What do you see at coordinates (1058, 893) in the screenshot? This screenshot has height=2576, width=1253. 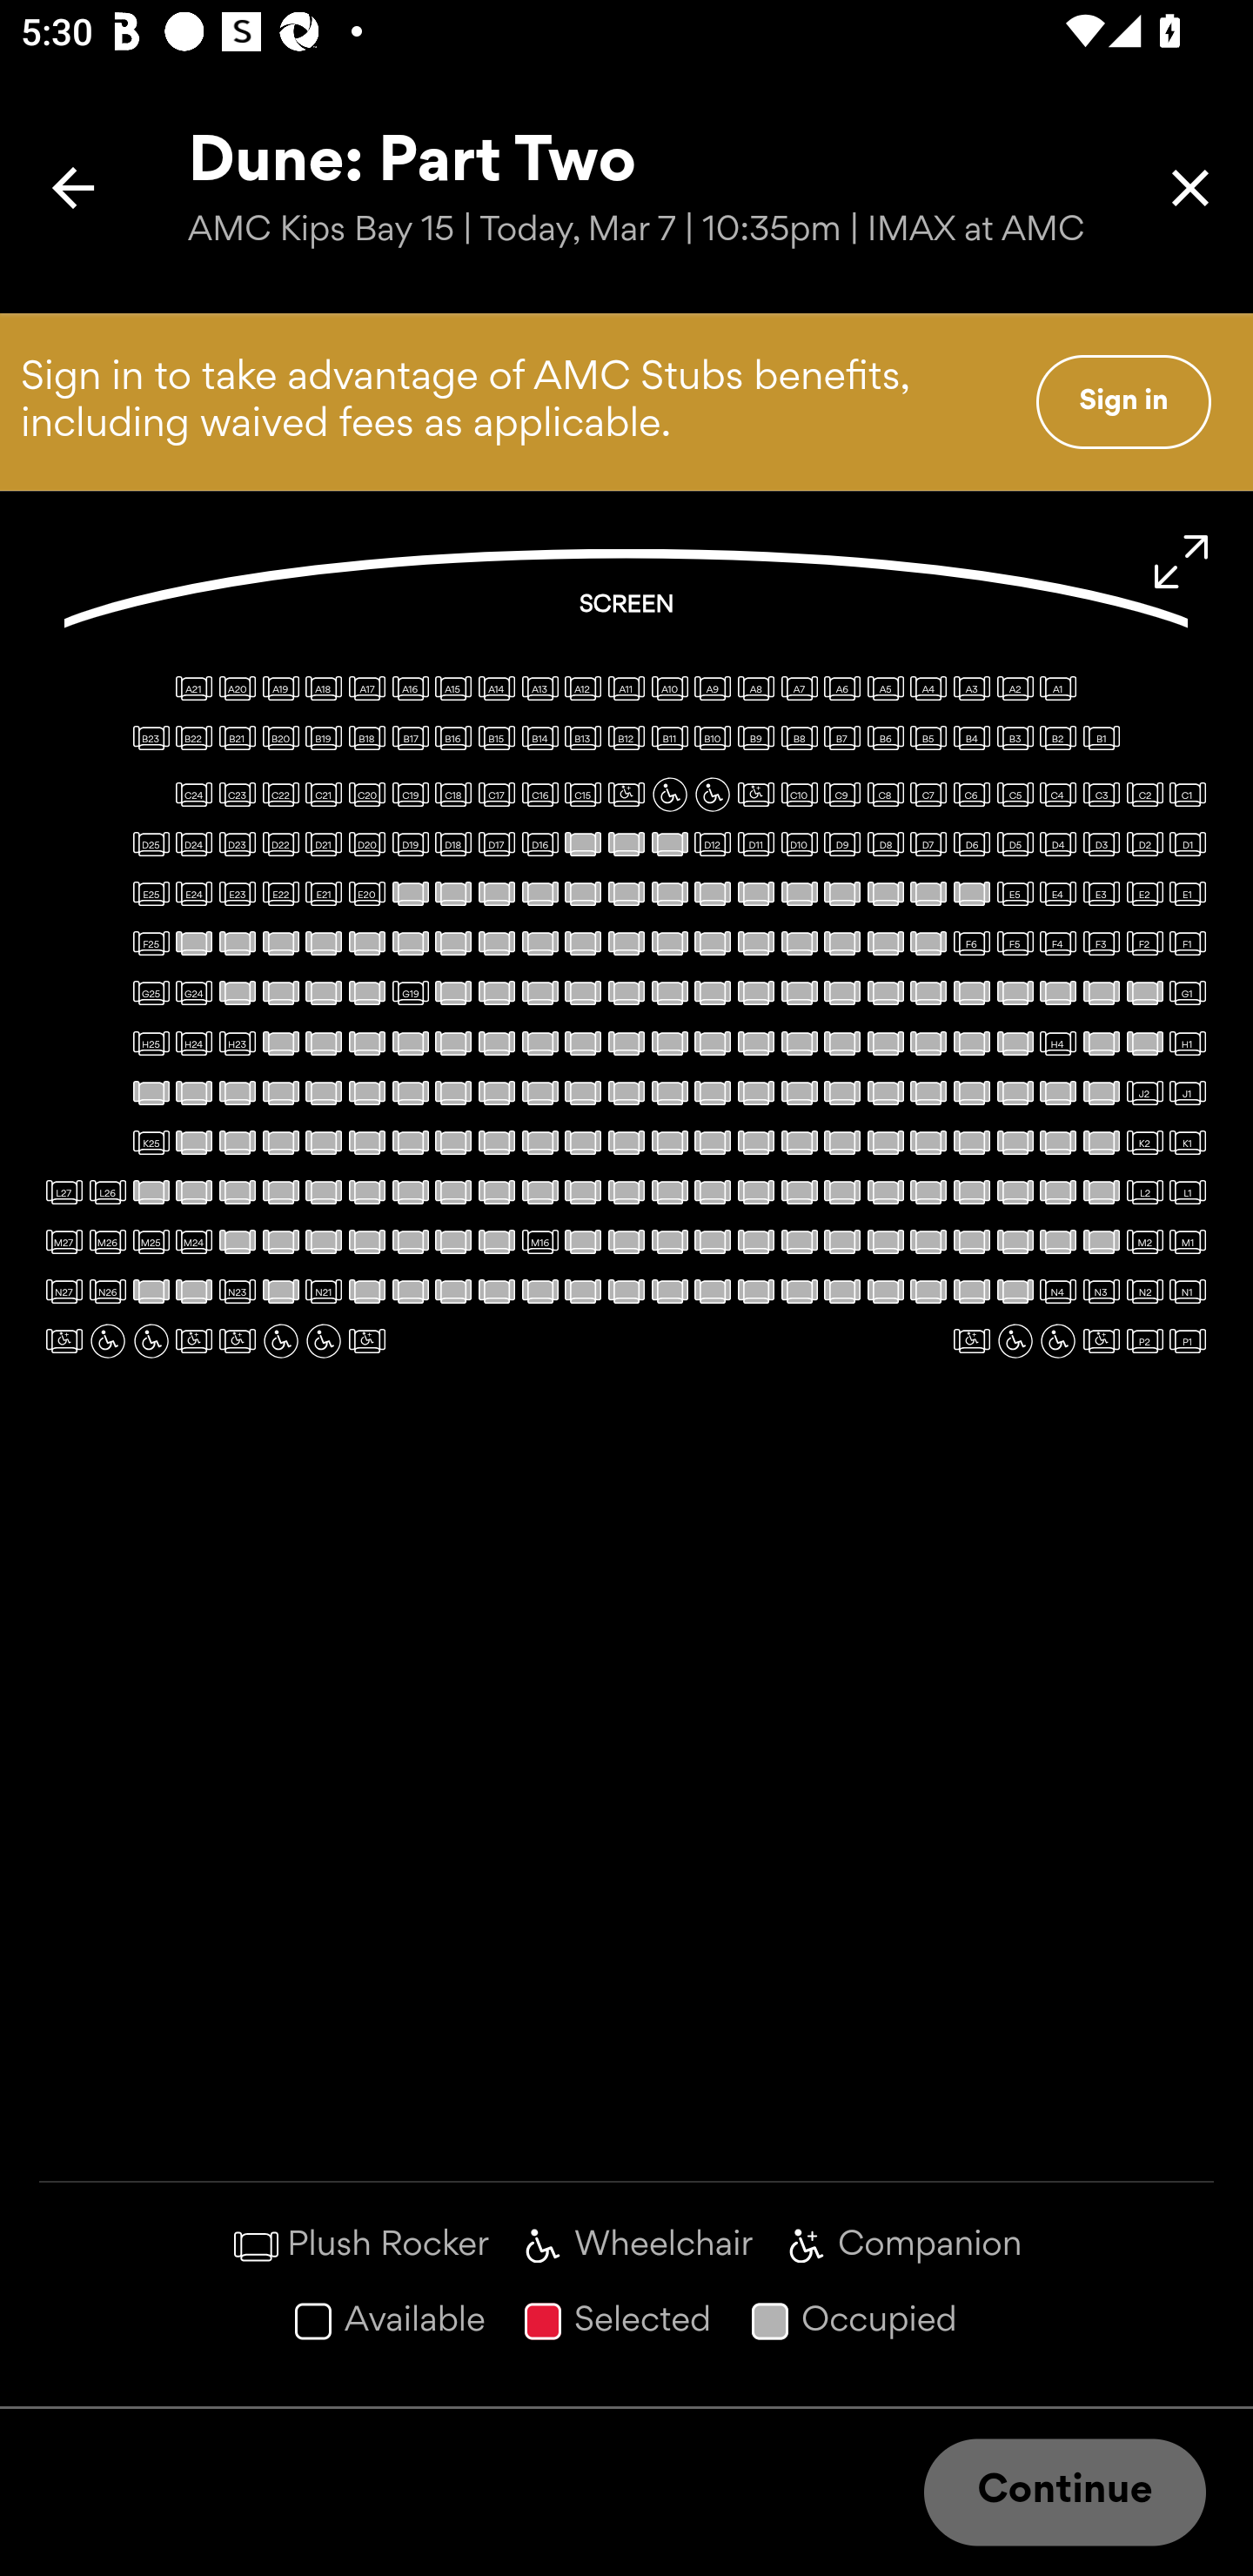 I see `E4, Regular seat, available` at bounding box center [1058, 893].